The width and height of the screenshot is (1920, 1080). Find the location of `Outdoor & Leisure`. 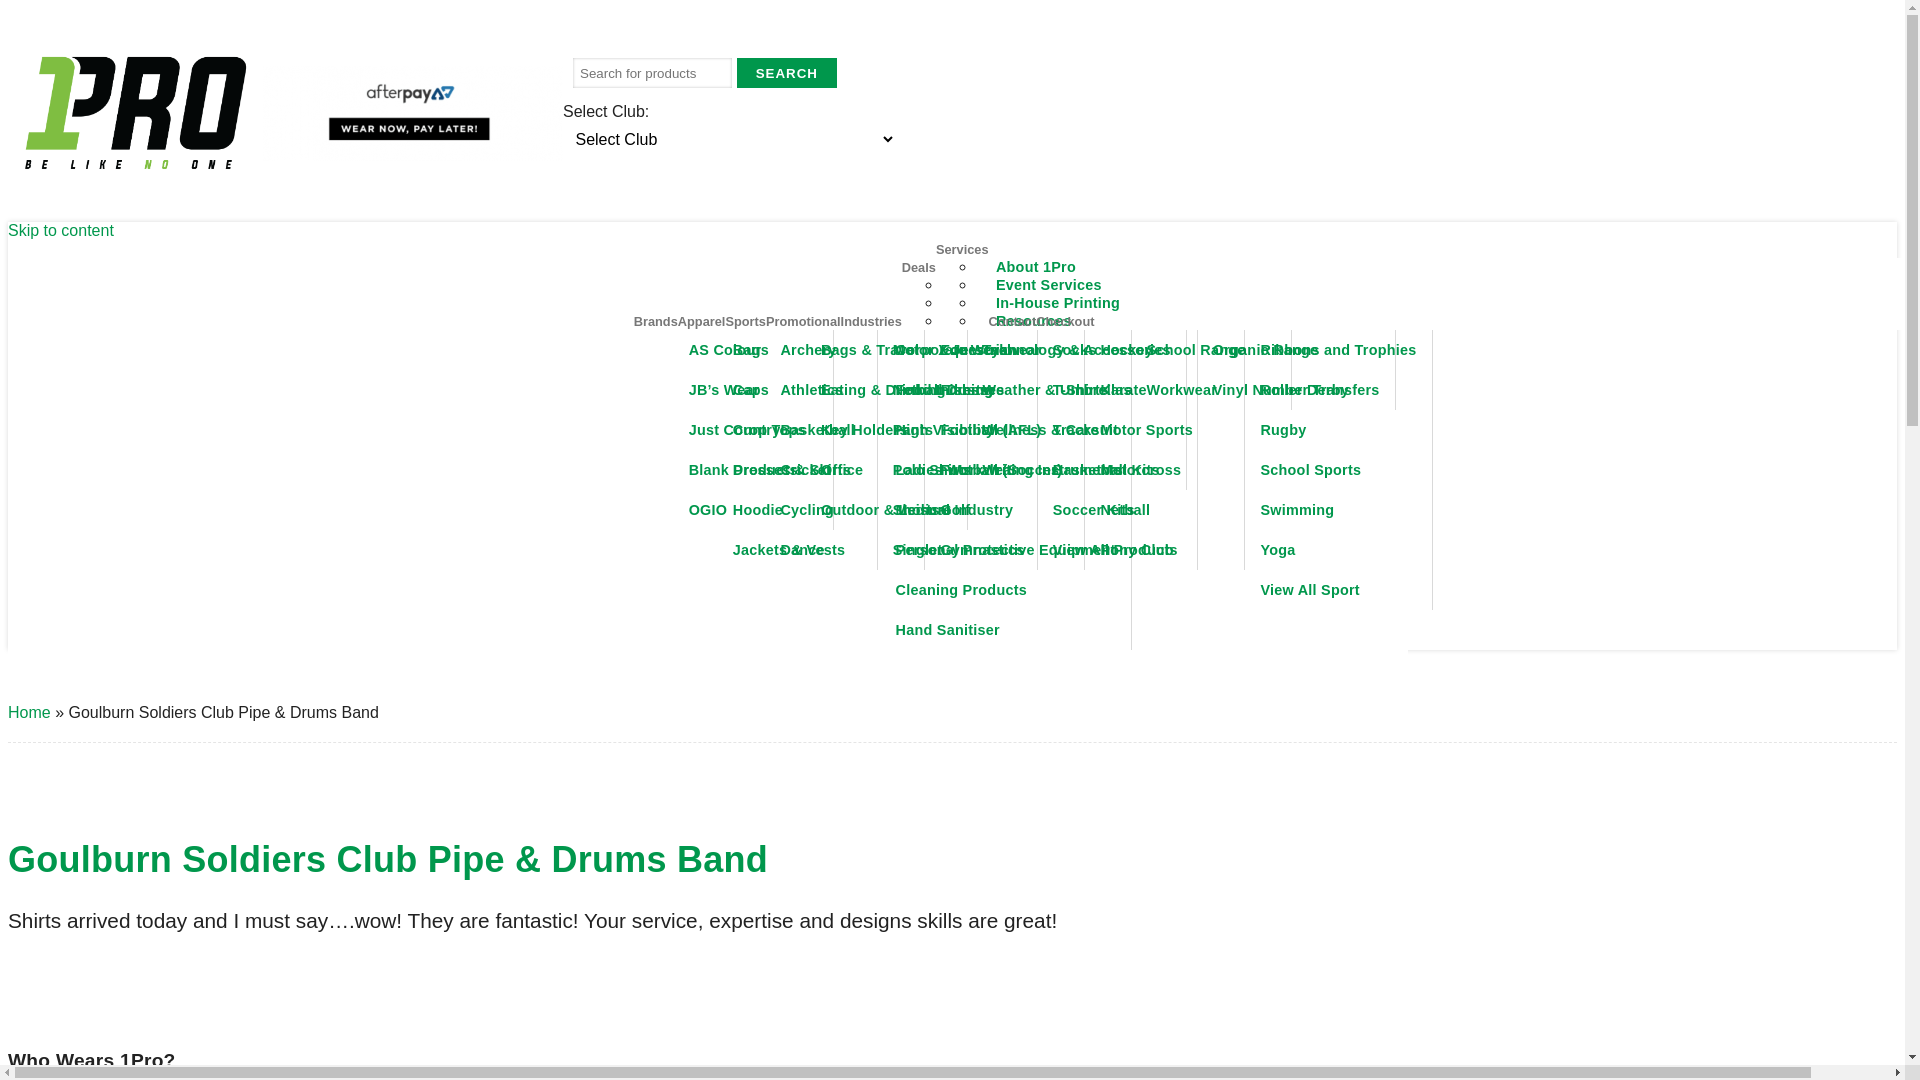

Outdoor & Leisure is located at coordinates (886, 510).